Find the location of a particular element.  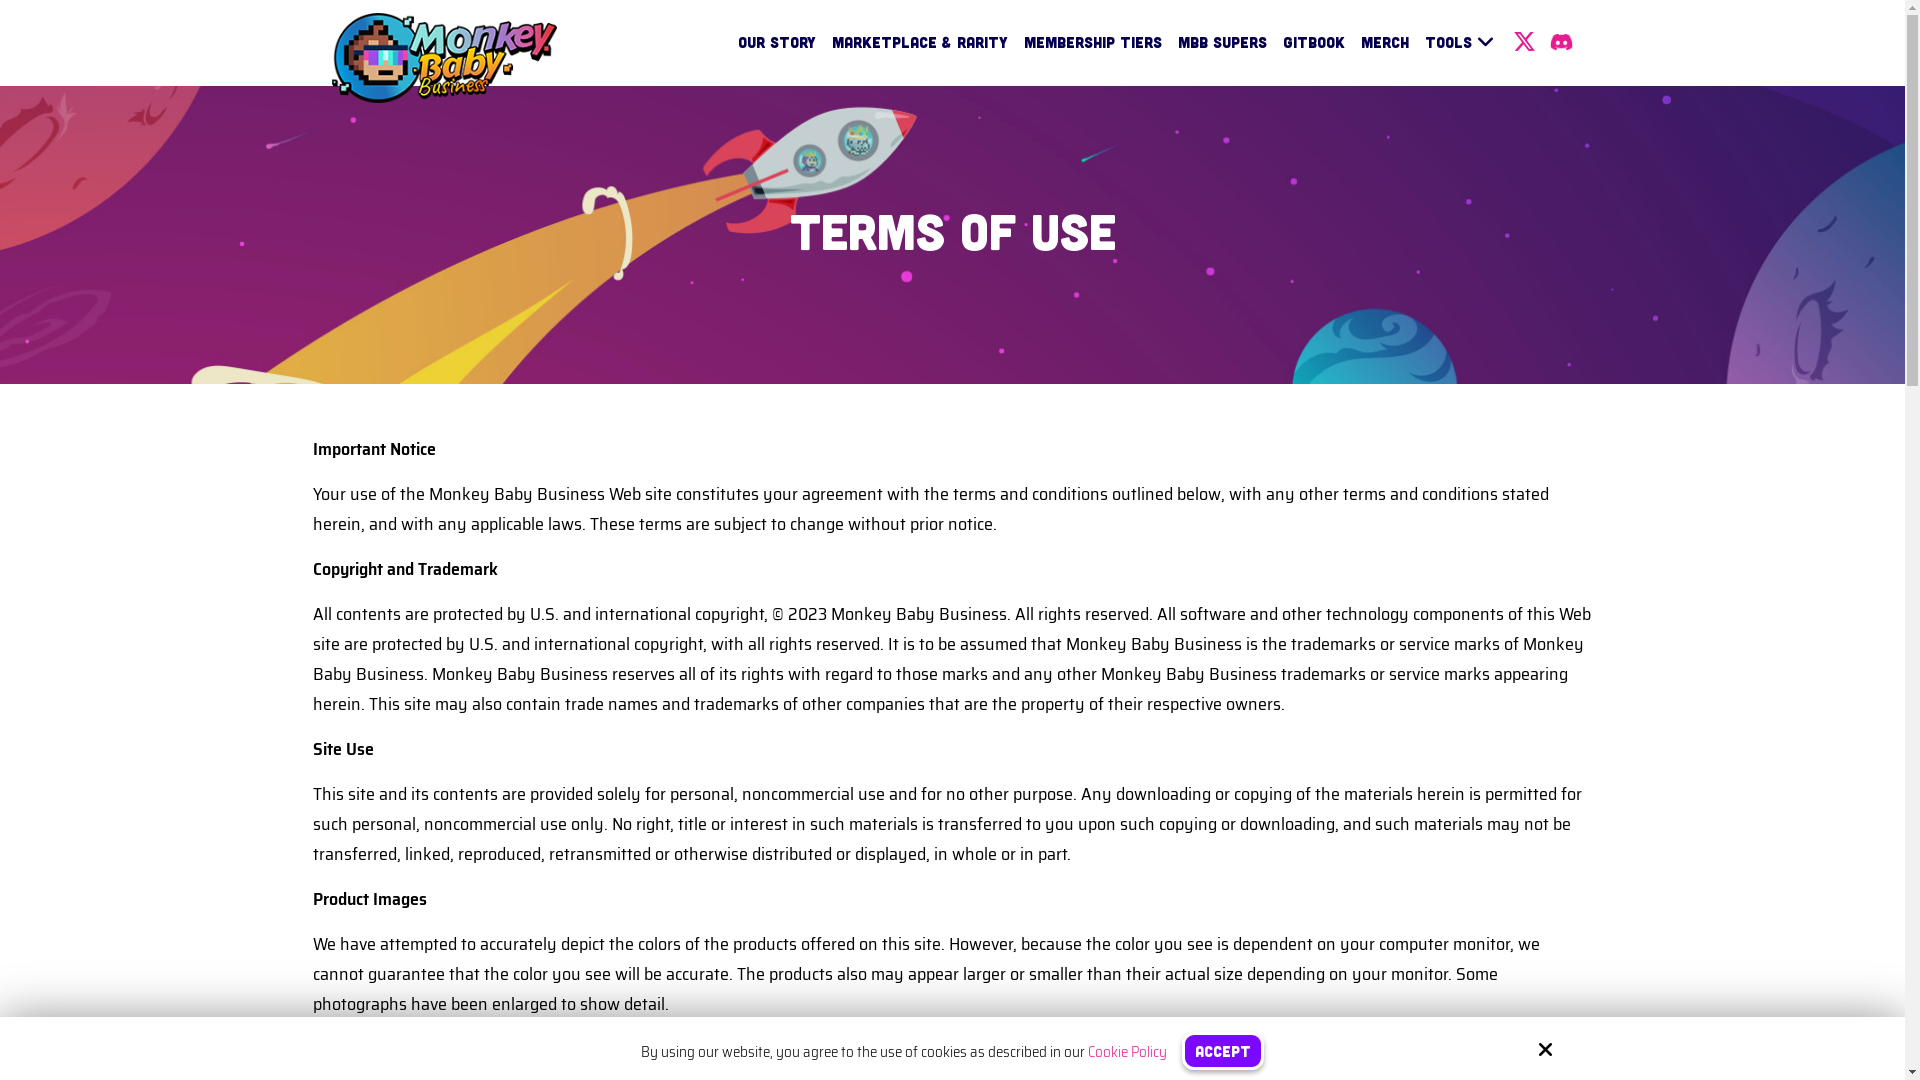

MEMBERSHIP TIERS is located at coordinates (1093, 42).